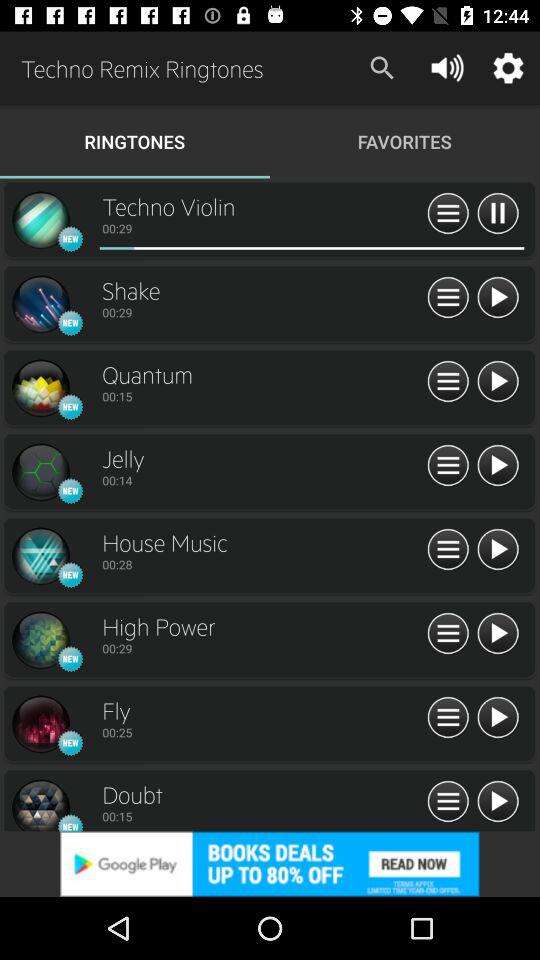 This screenshot has height=960, width=540. Describe the element at coordinates (448, 550) in the screenshot. I see `see more info` at that location.